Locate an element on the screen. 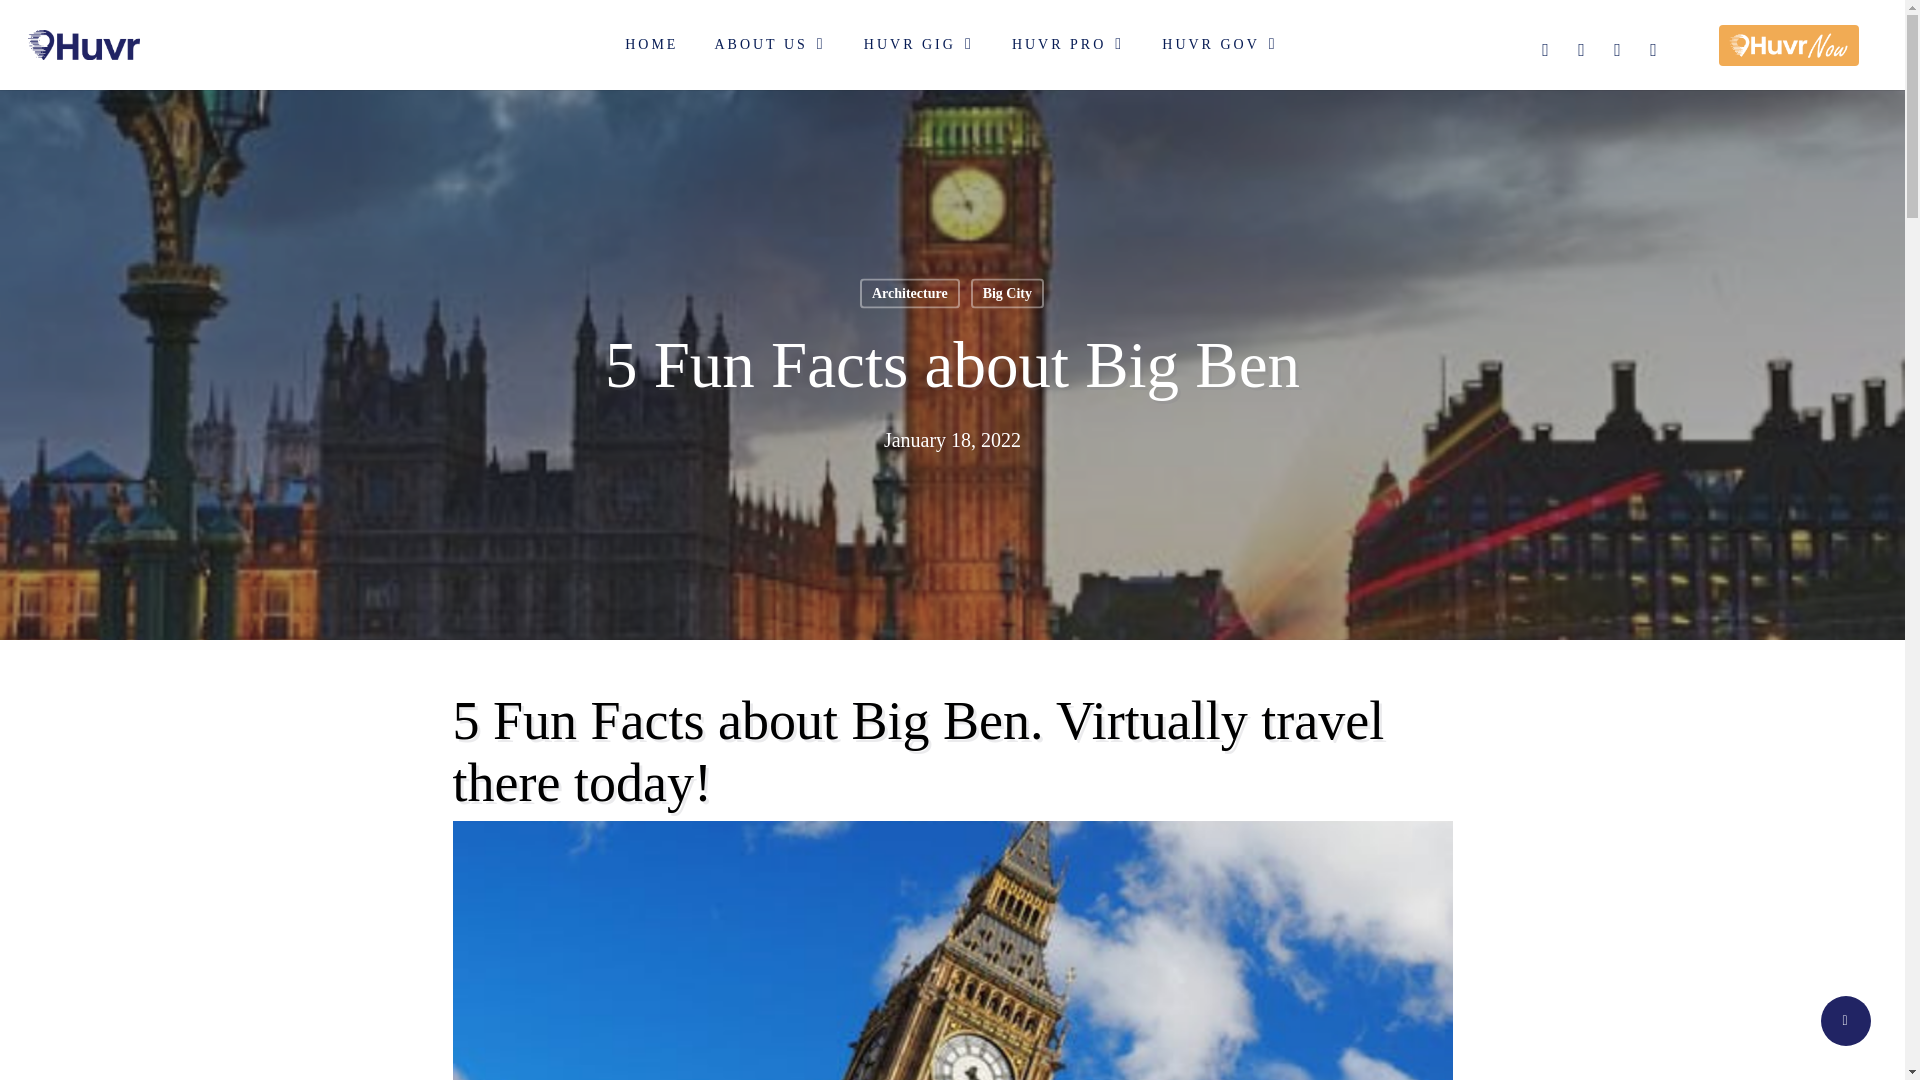  TWITTER is located at coordinates (1619, 48).